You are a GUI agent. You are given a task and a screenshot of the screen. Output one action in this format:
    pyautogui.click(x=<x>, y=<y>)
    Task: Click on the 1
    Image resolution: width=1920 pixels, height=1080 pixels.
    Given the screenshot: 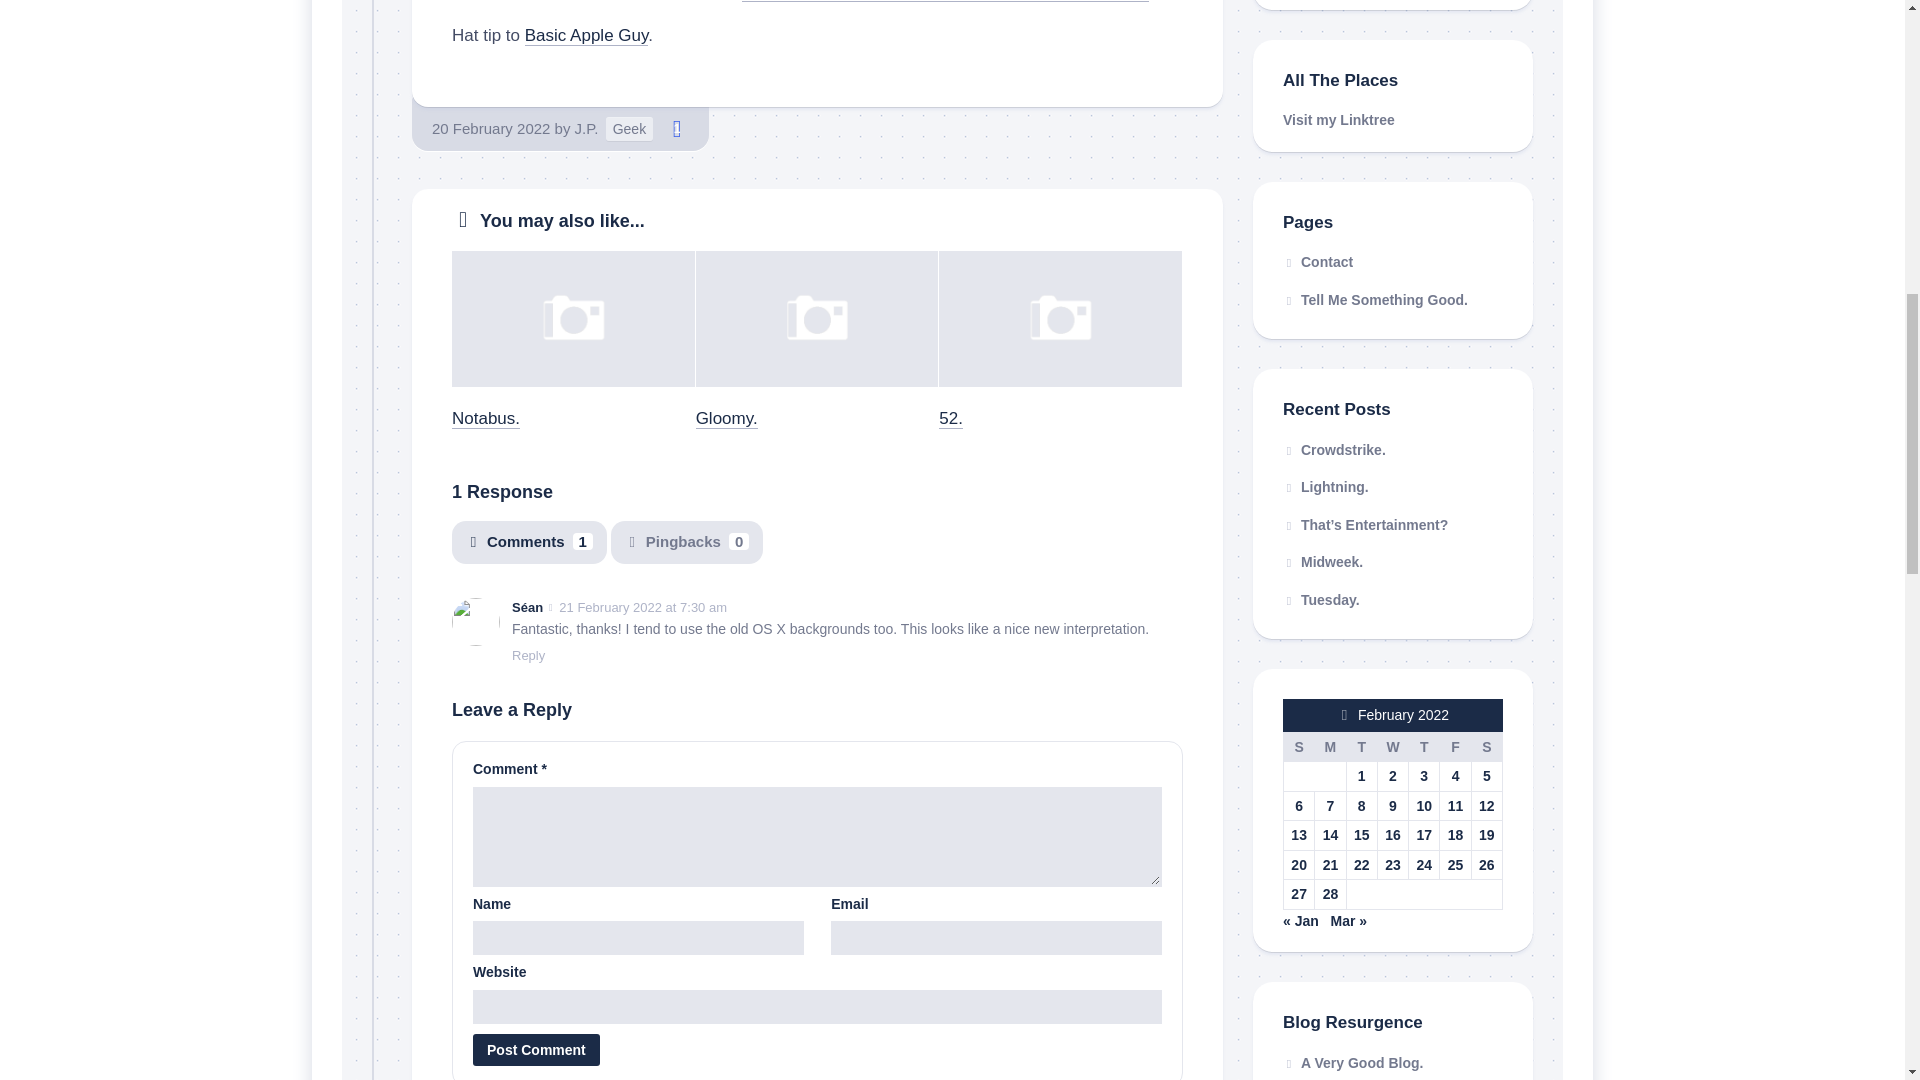 What is the action you would take?
    pyautogui.click(x=676, y=128)
    